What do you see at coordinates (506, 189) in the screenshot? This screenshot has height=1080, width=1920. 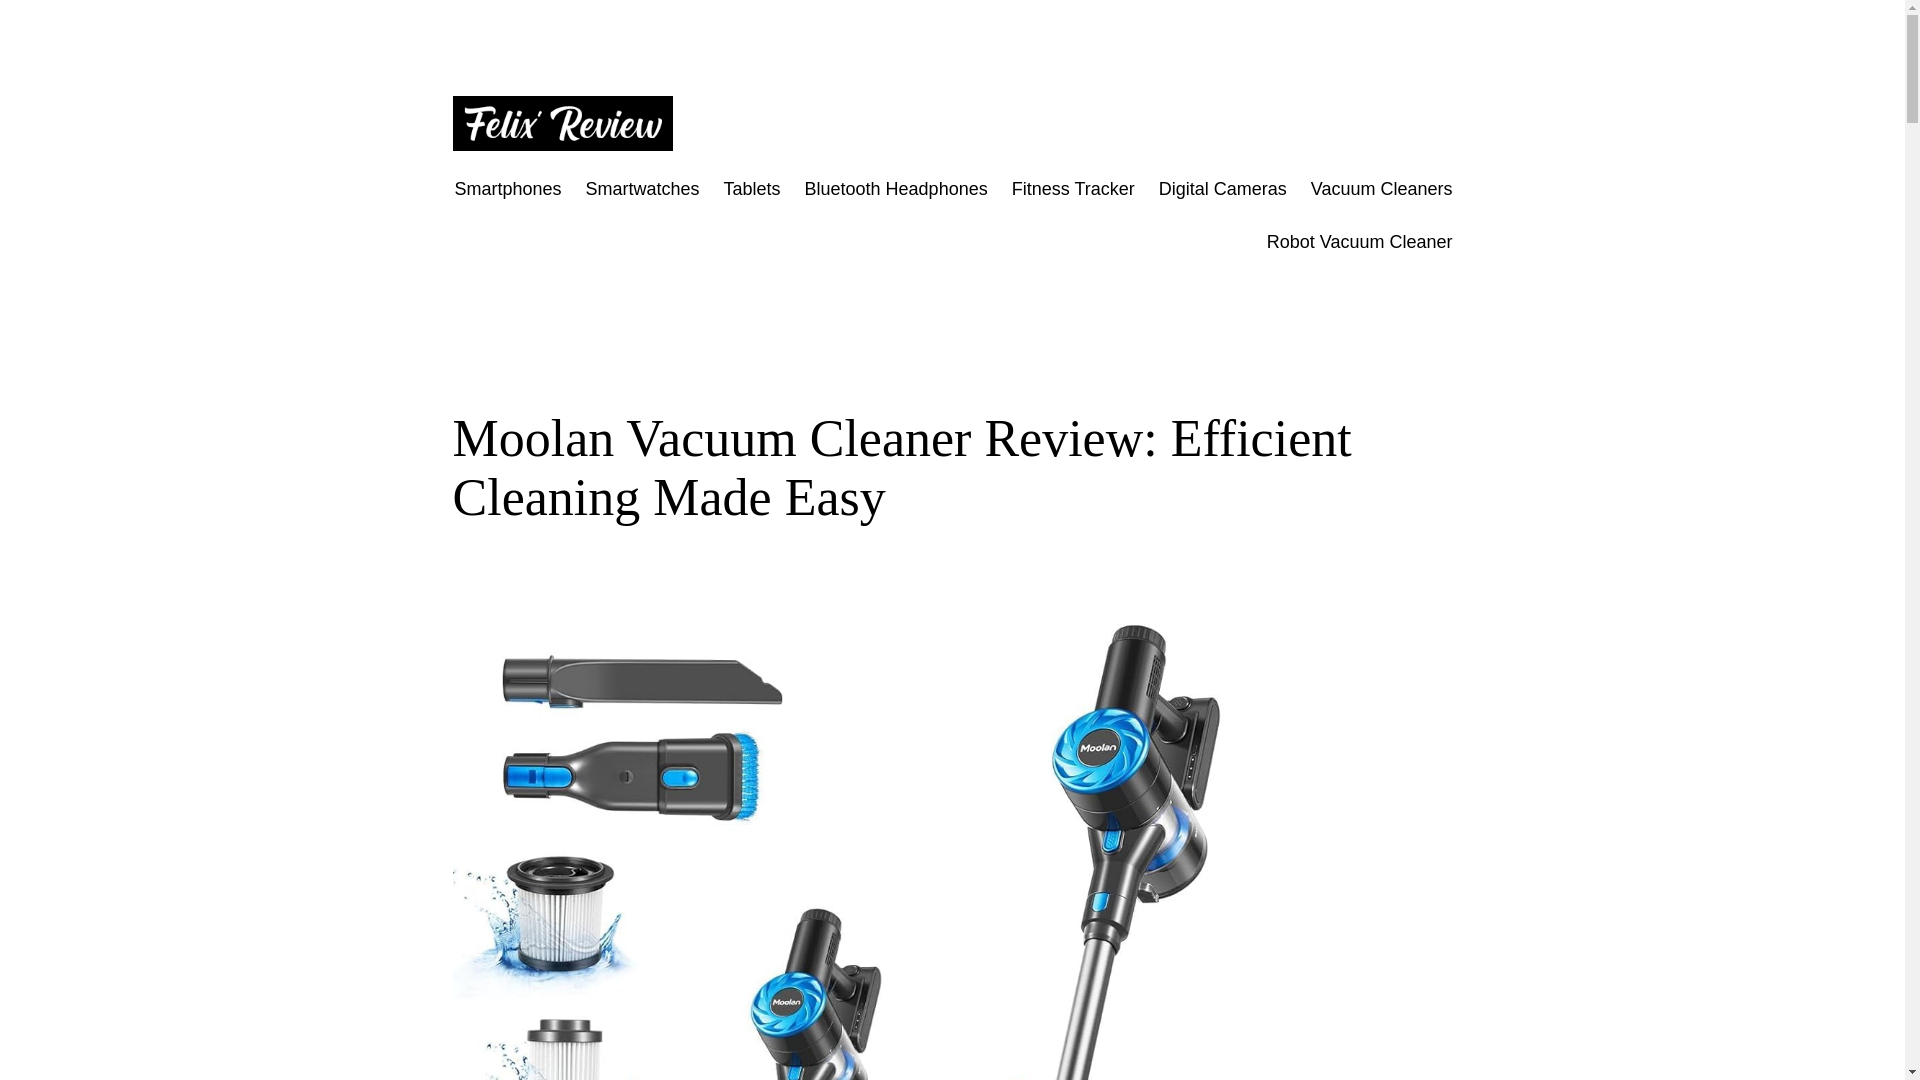 I see `Smartphones` at bounding box center [506, 189].